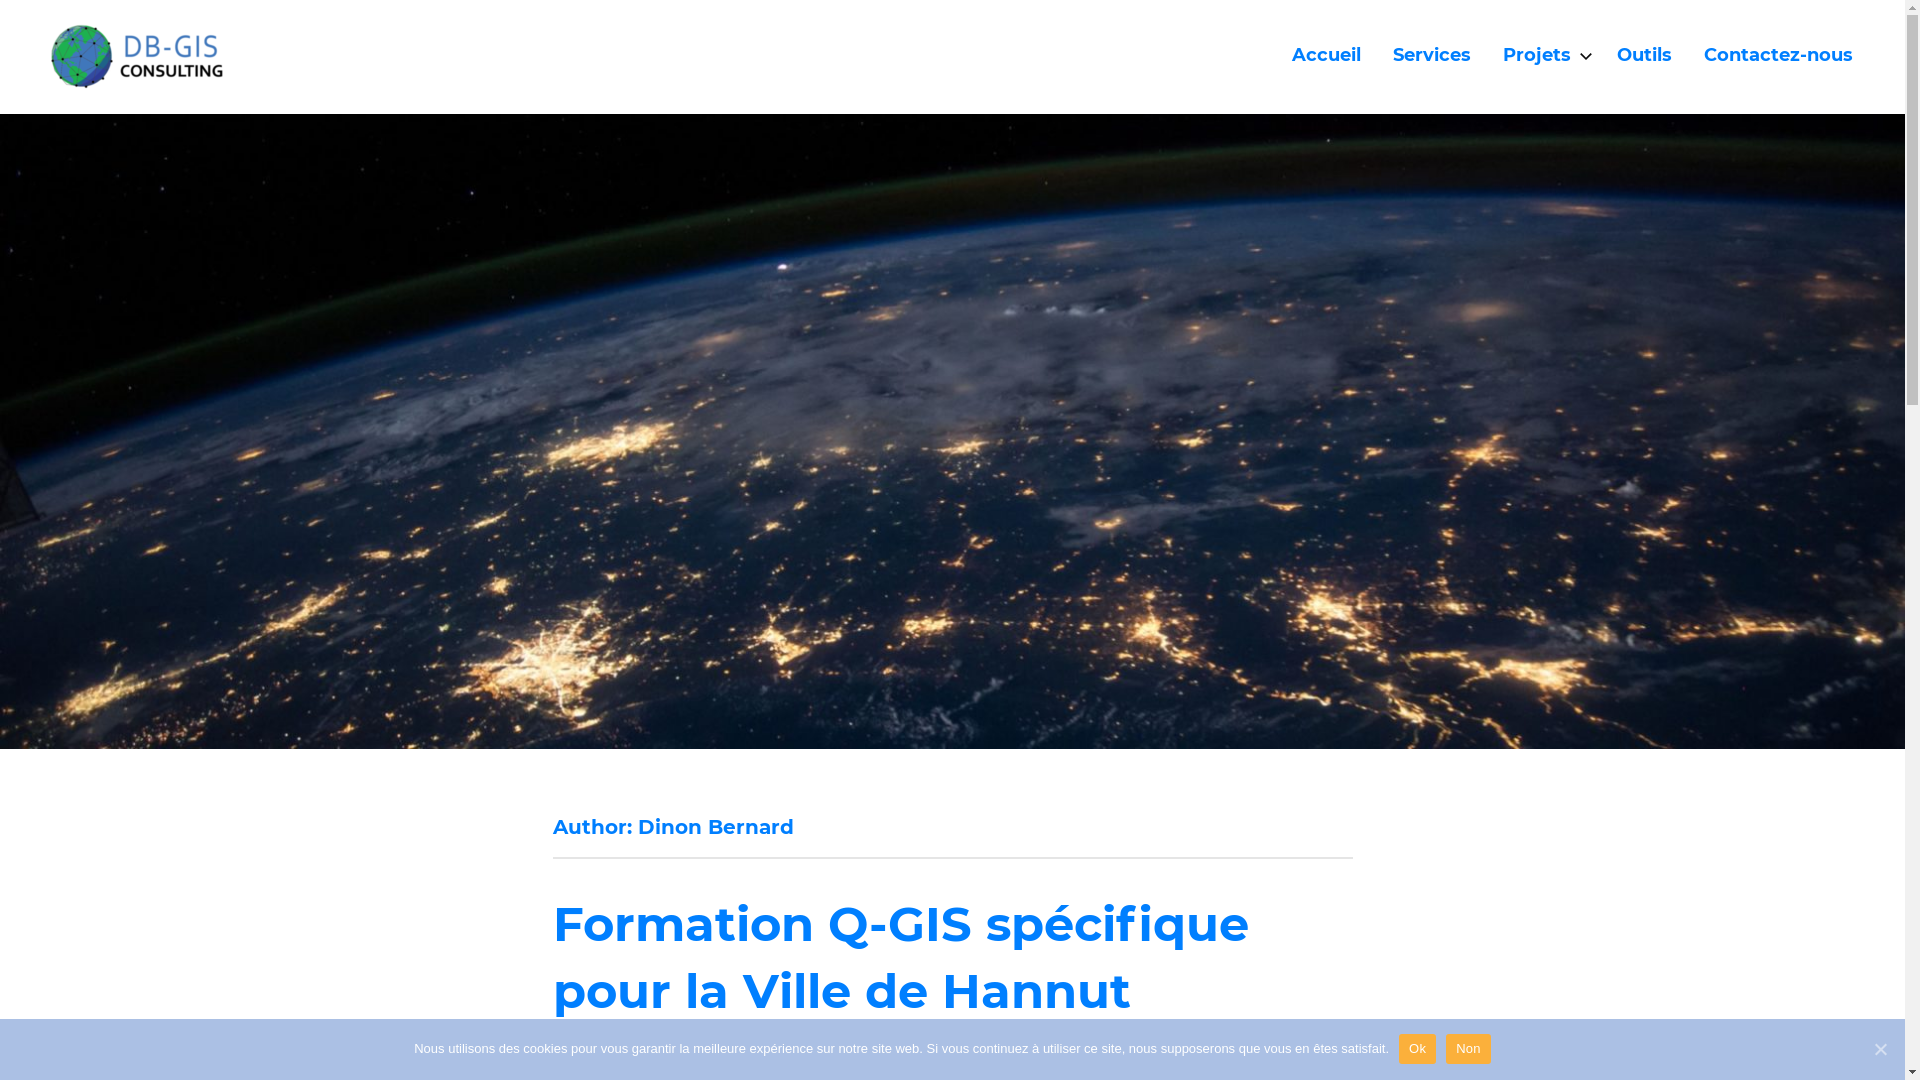 The width and height of the screenshot is (1920, 1080). What do you see at coordinates (1432, 57) in the screenshot?
I see `Services` at bounding box center [1432, 57].